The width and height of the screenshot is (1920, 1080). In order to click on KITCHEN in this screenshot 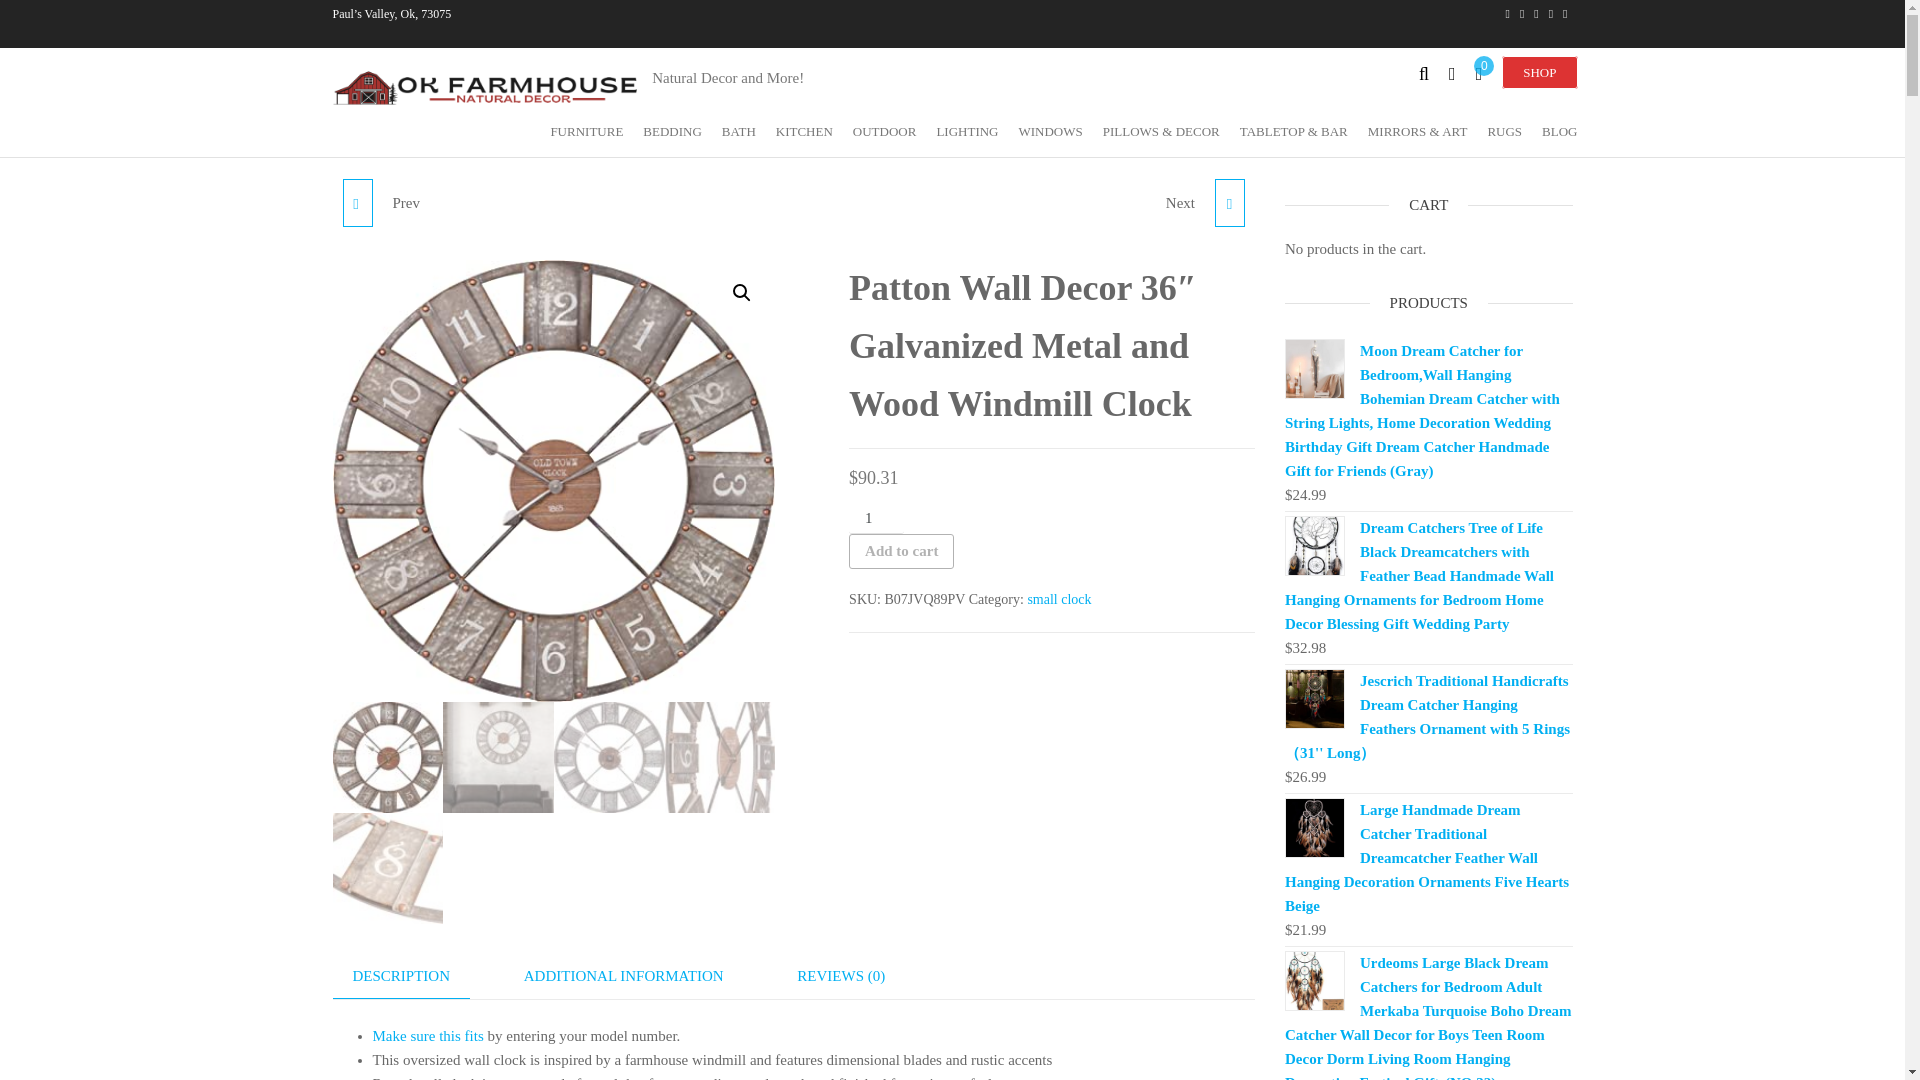, I will do `click(804, 131)`.